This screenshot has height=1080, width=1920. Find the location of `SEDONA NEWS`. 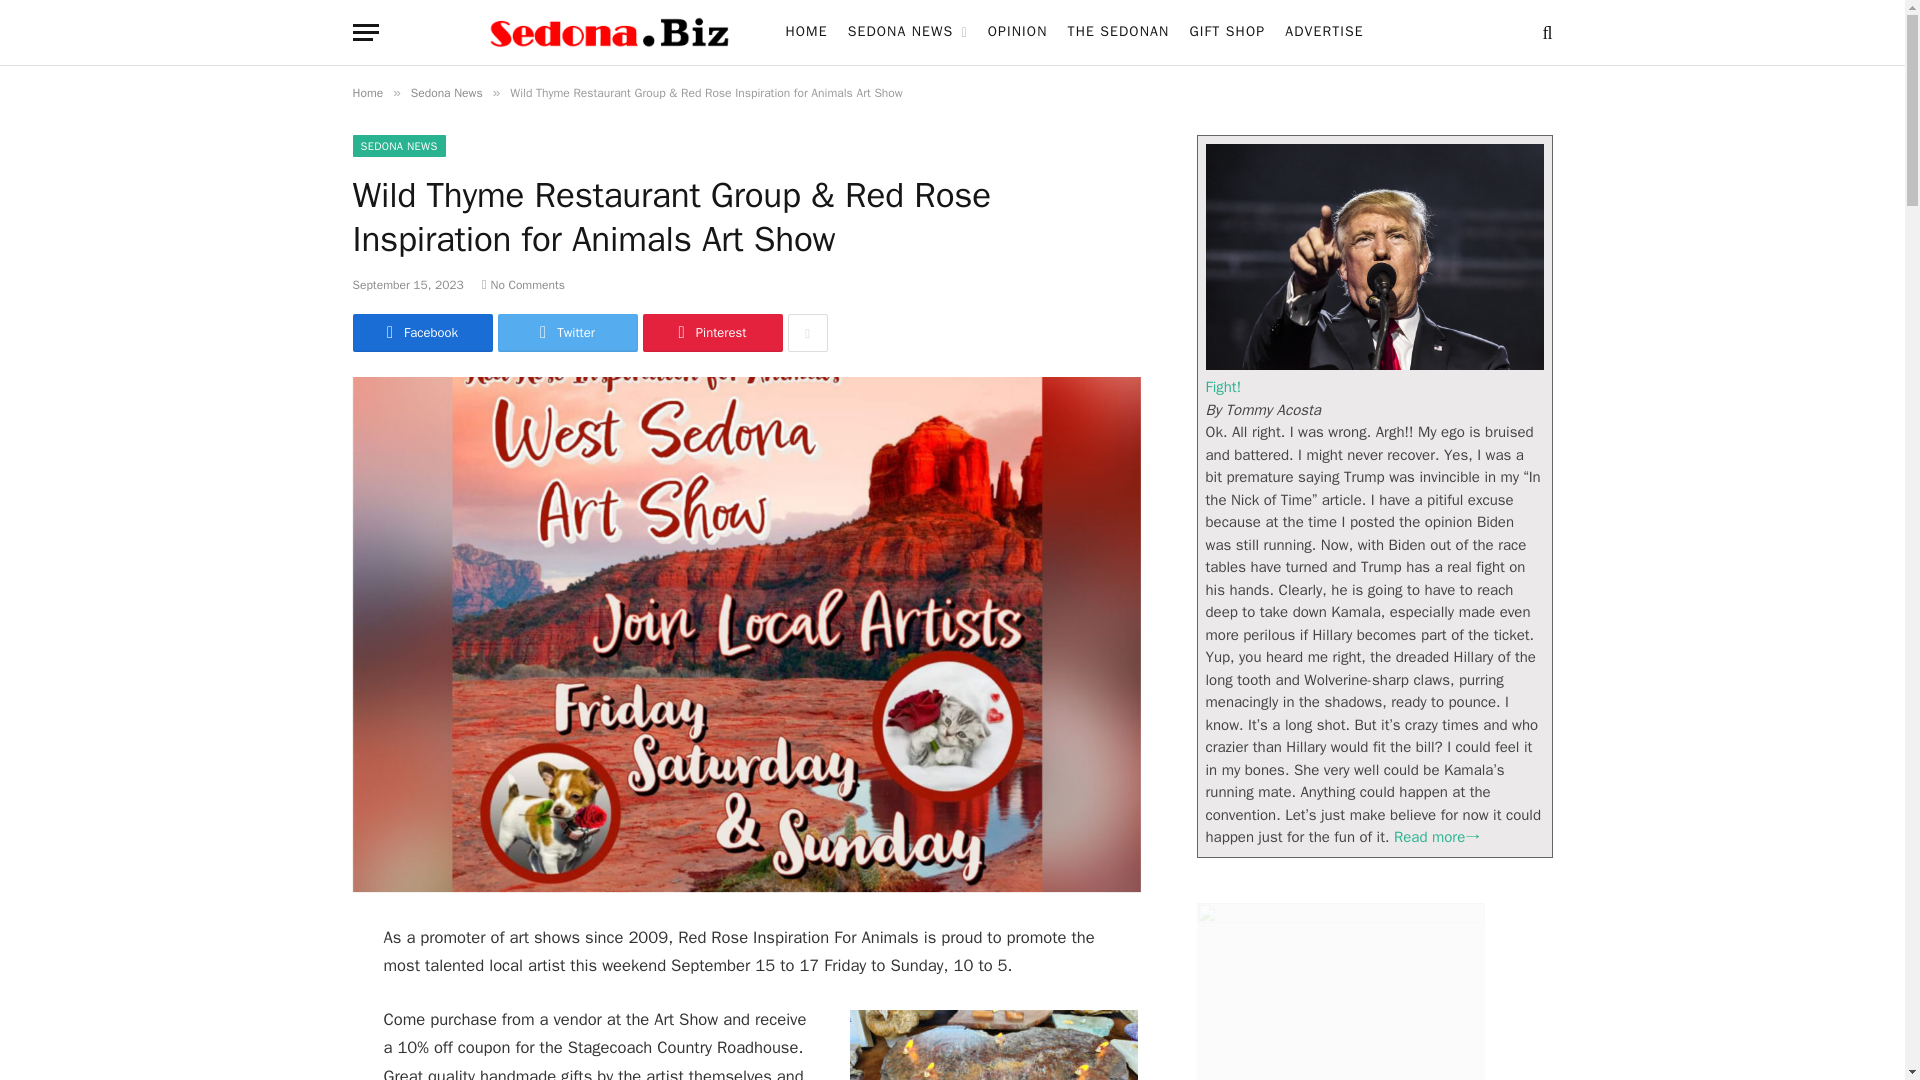

SEDONA NEWS is located at coordinates (907, 32).